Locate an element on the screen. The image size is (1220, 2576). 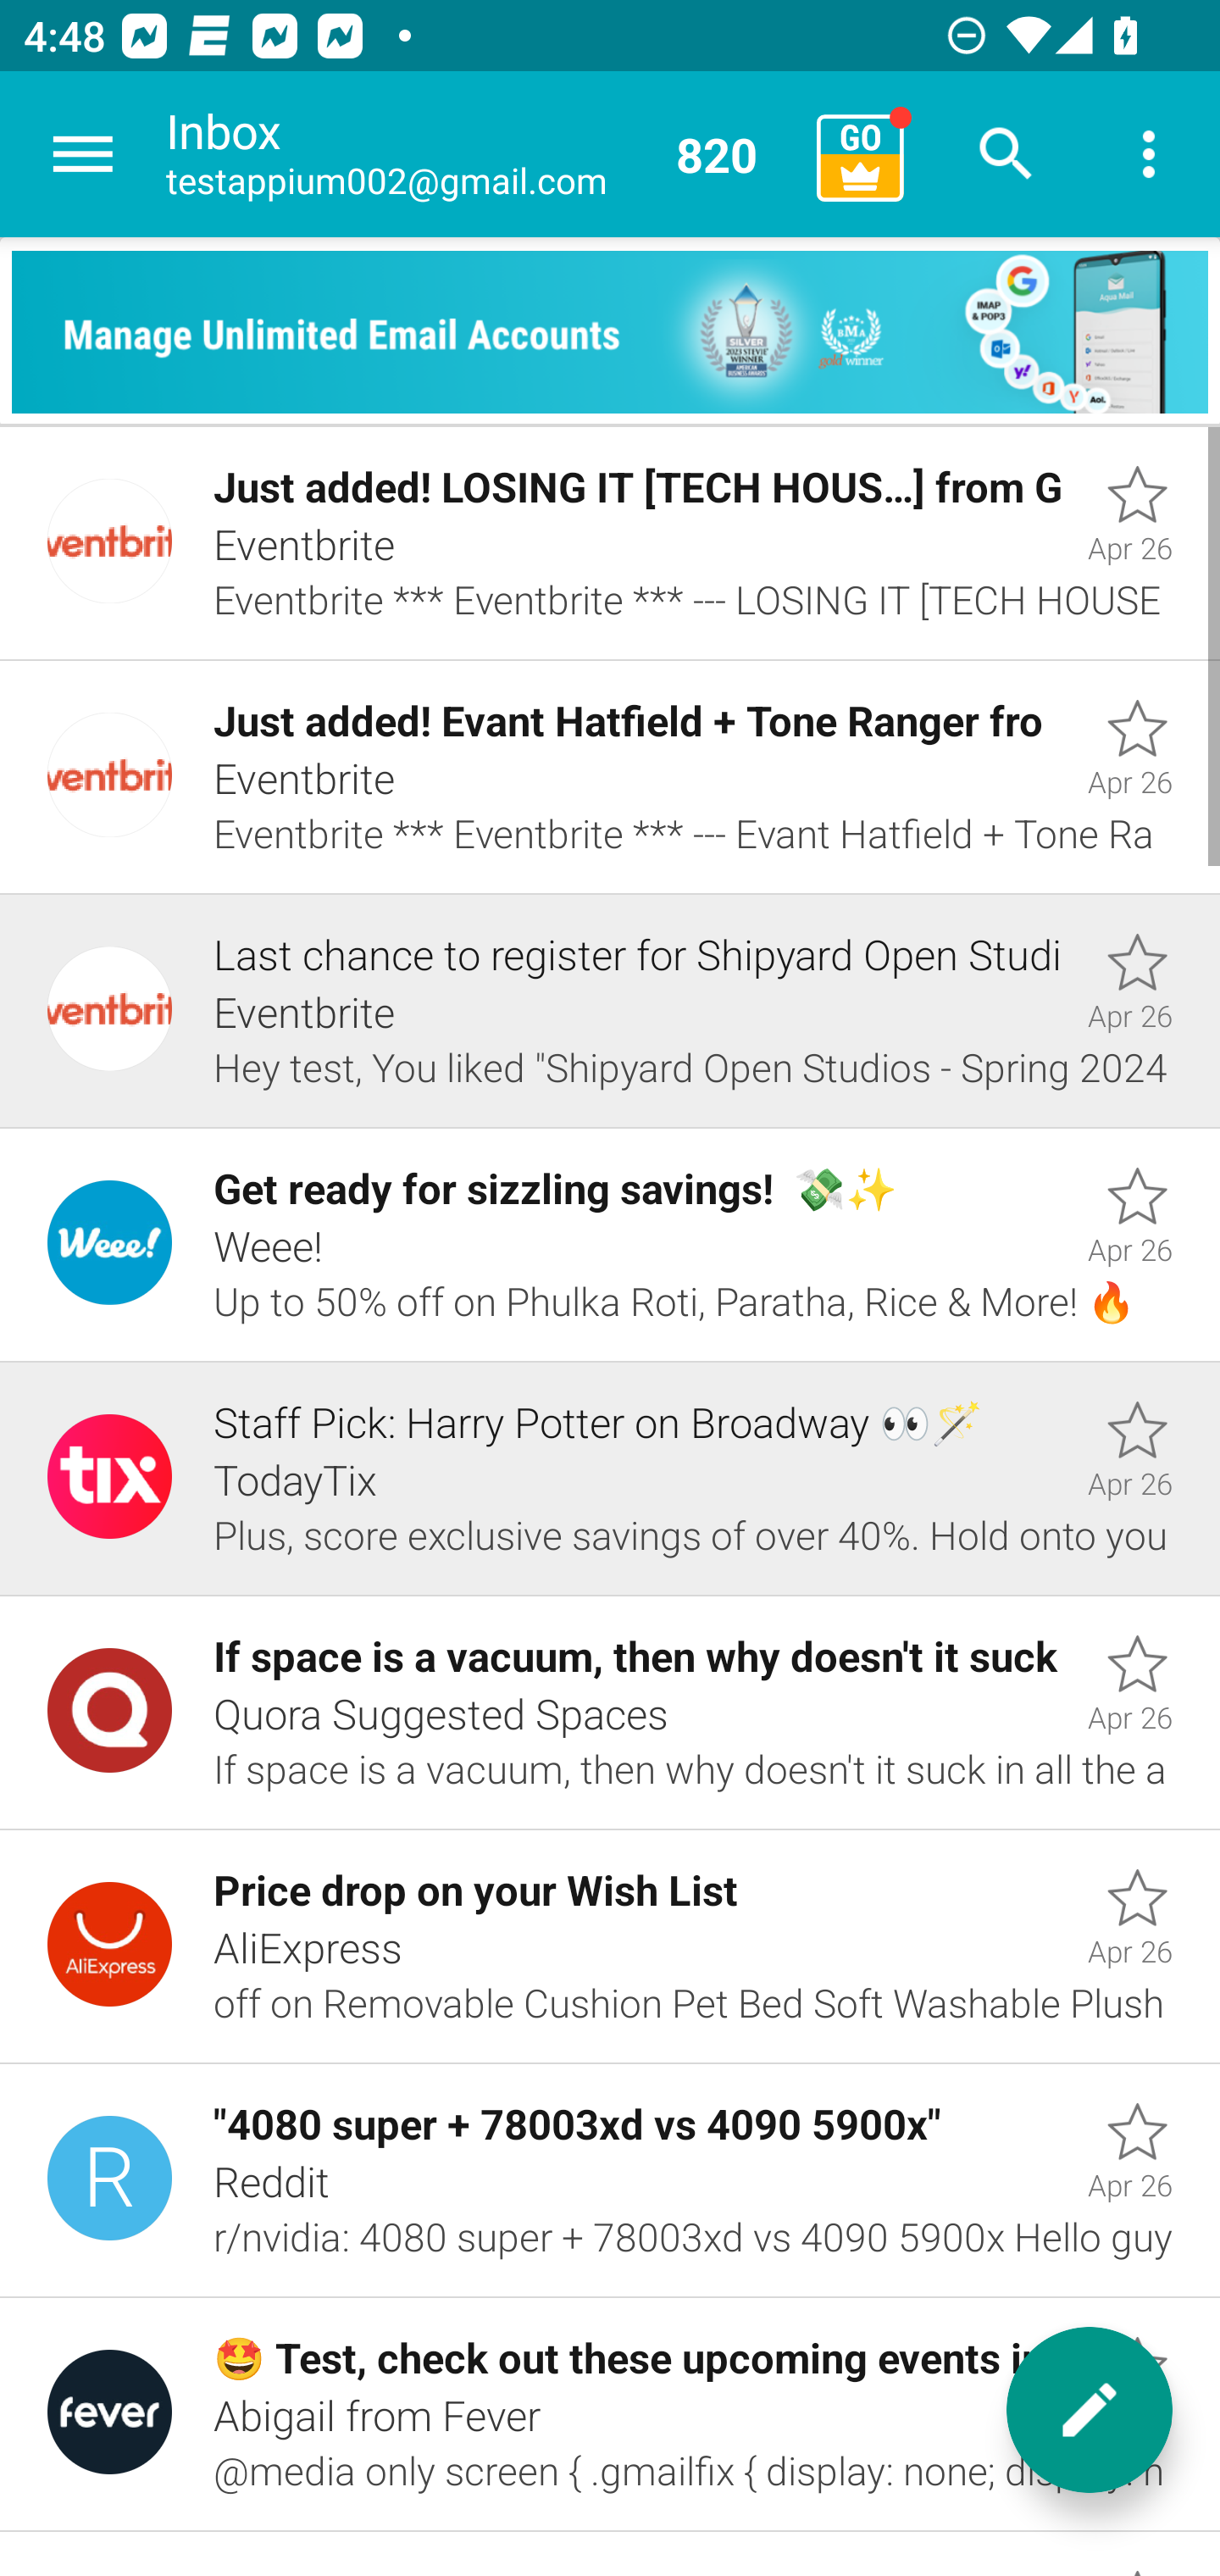
Inbox testappium002@gmail.com 820 is located at coordinates (480, 154).